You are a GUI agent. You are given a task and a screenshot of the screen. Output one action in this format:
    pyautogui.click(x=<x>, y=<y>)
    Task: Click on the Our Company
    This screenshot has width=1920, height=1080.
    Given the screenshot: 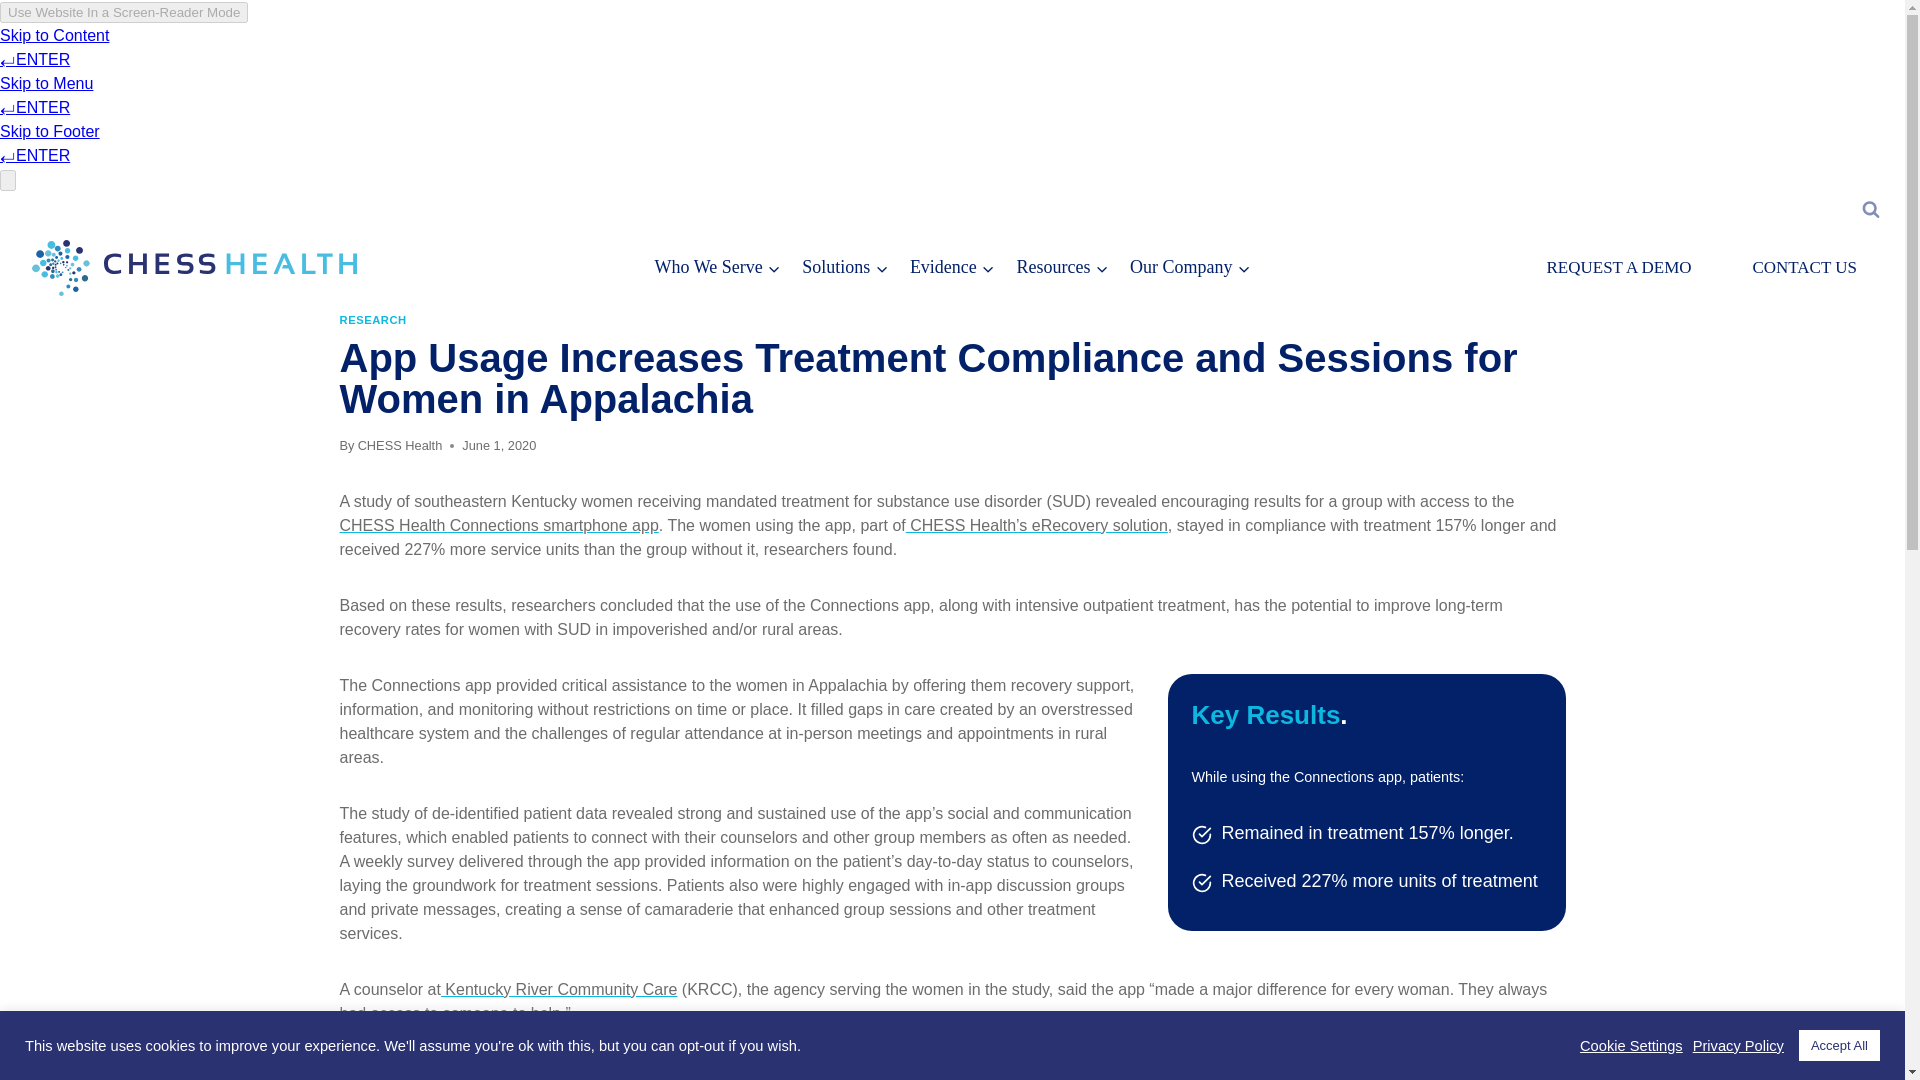 What is the action you would take?
    pyautogui.click(x=1190, y=267)
    